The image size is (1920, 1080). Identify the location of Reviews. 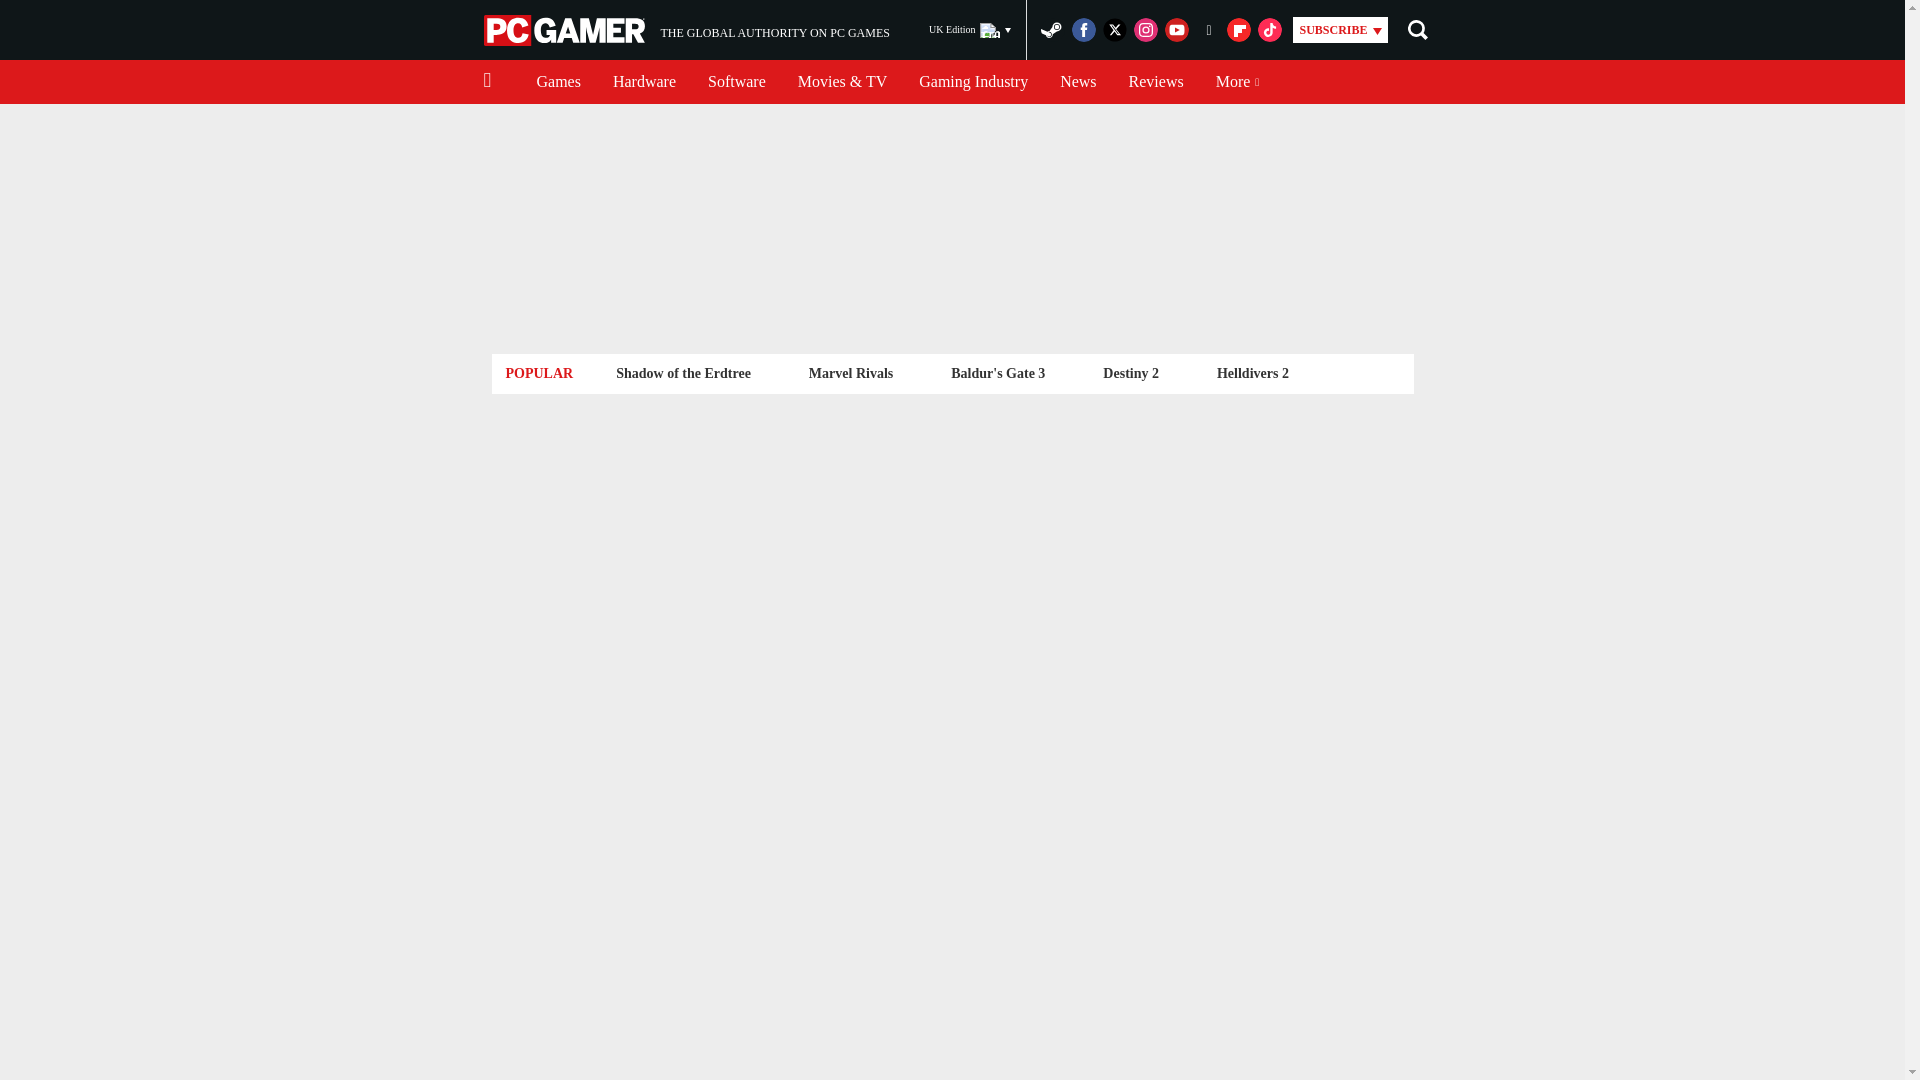
(644, 82).